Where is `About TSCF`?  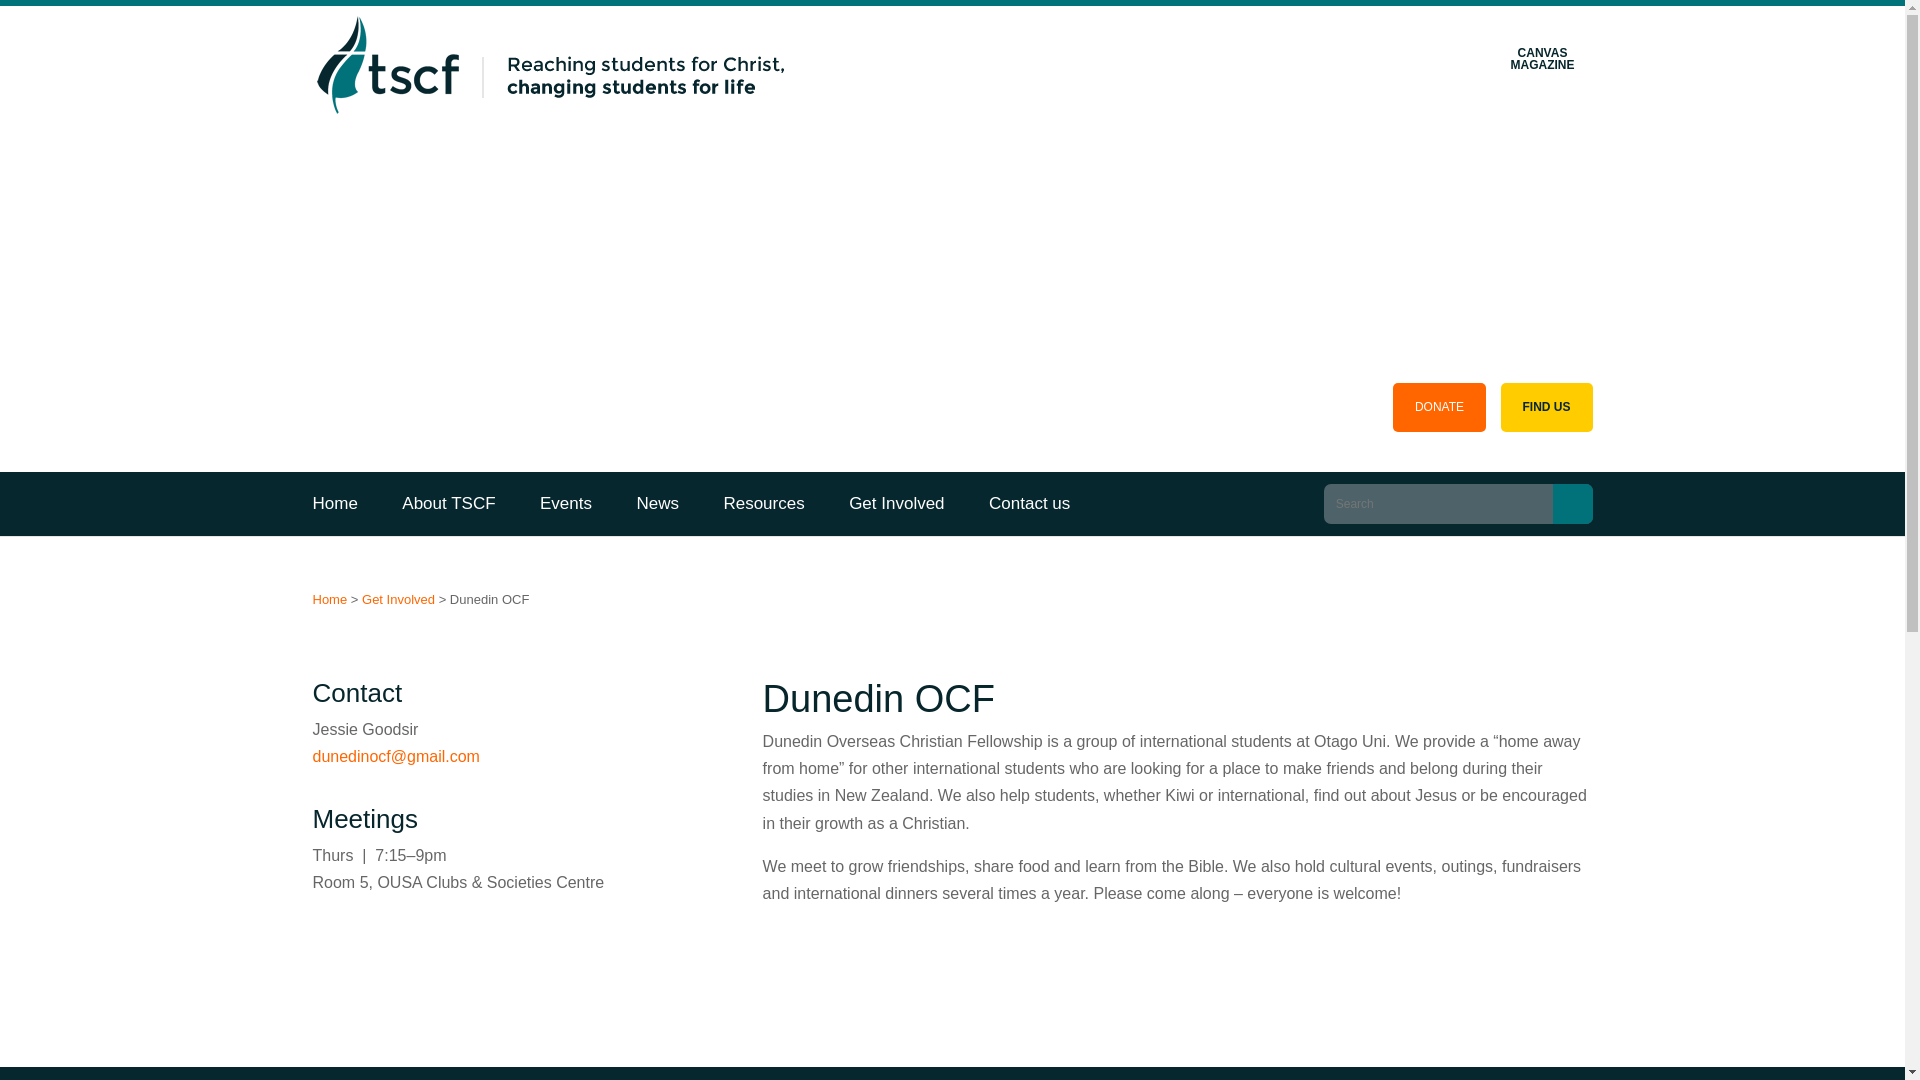 About TSCF is located at coordinates (448, 503).